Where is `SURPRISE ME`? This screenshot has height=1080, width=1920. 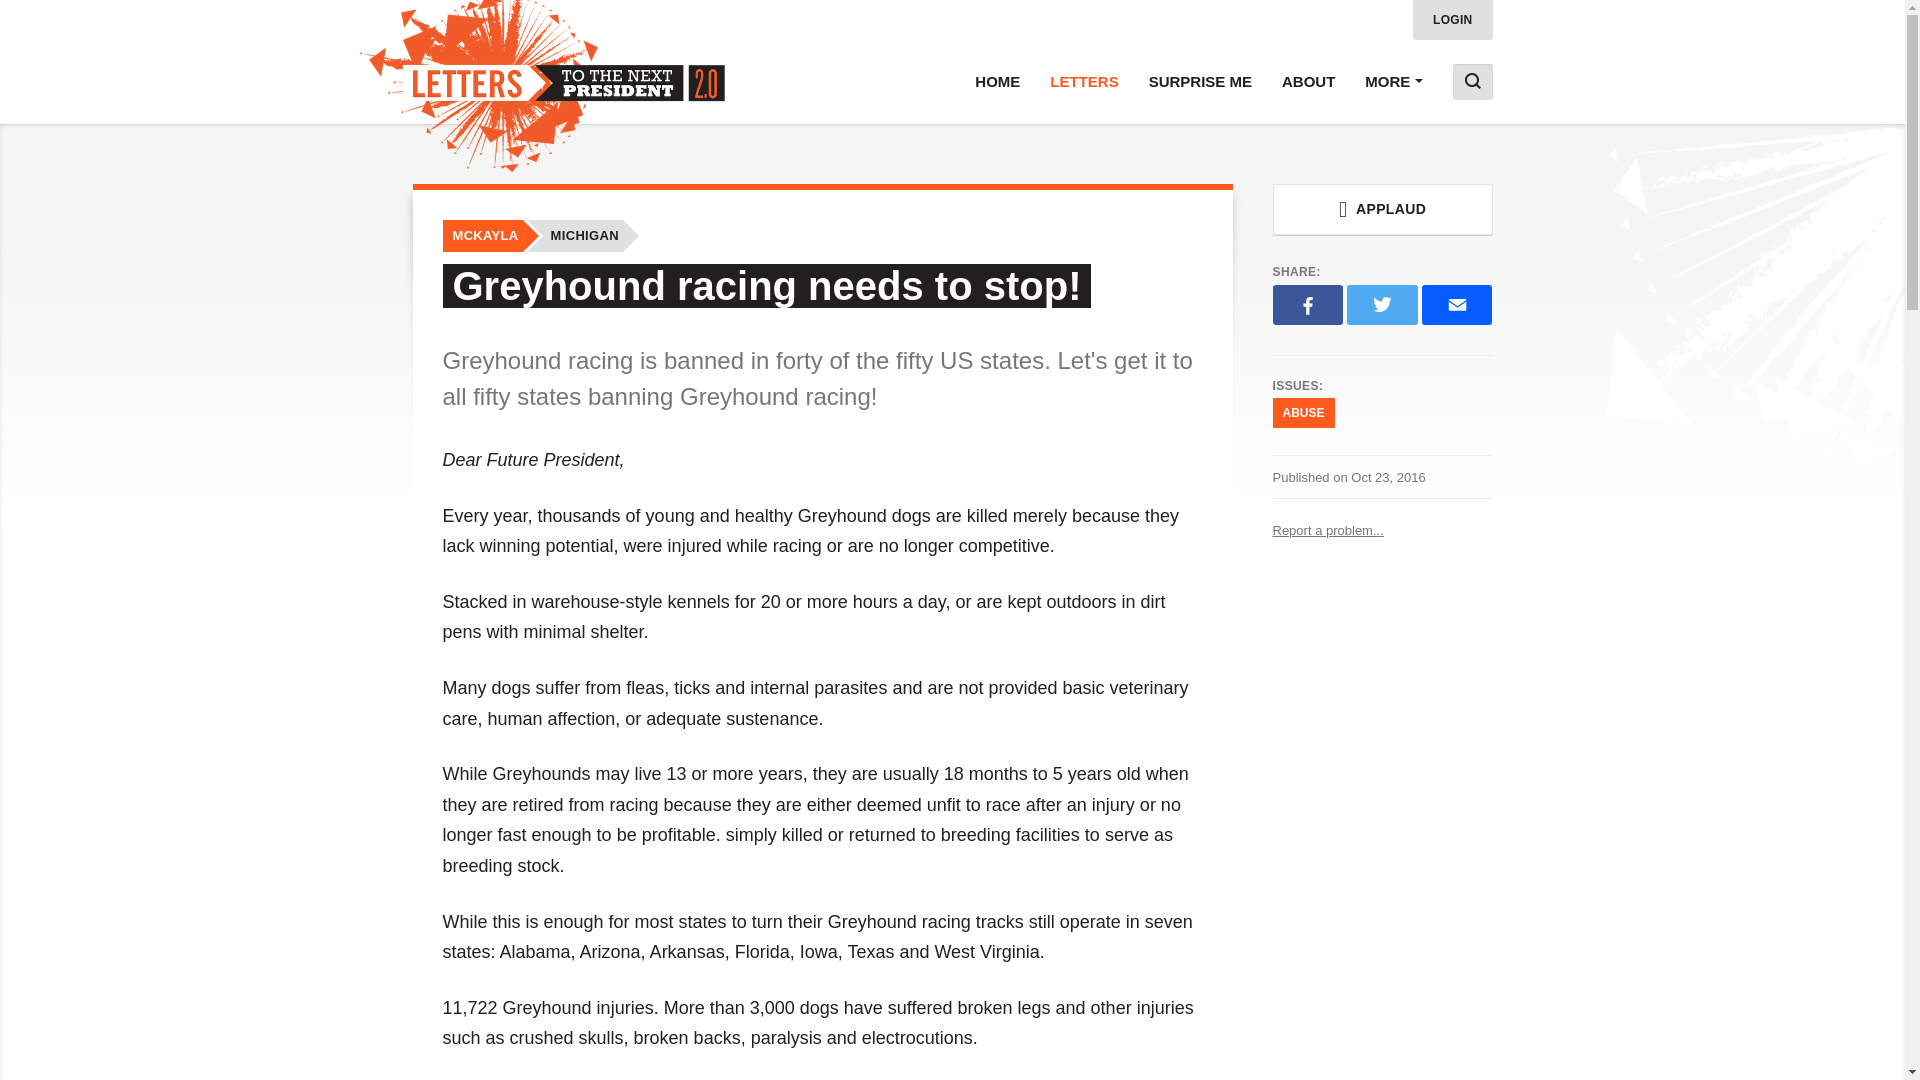
SURPRISE ME is located at coordinates (1200, 82).